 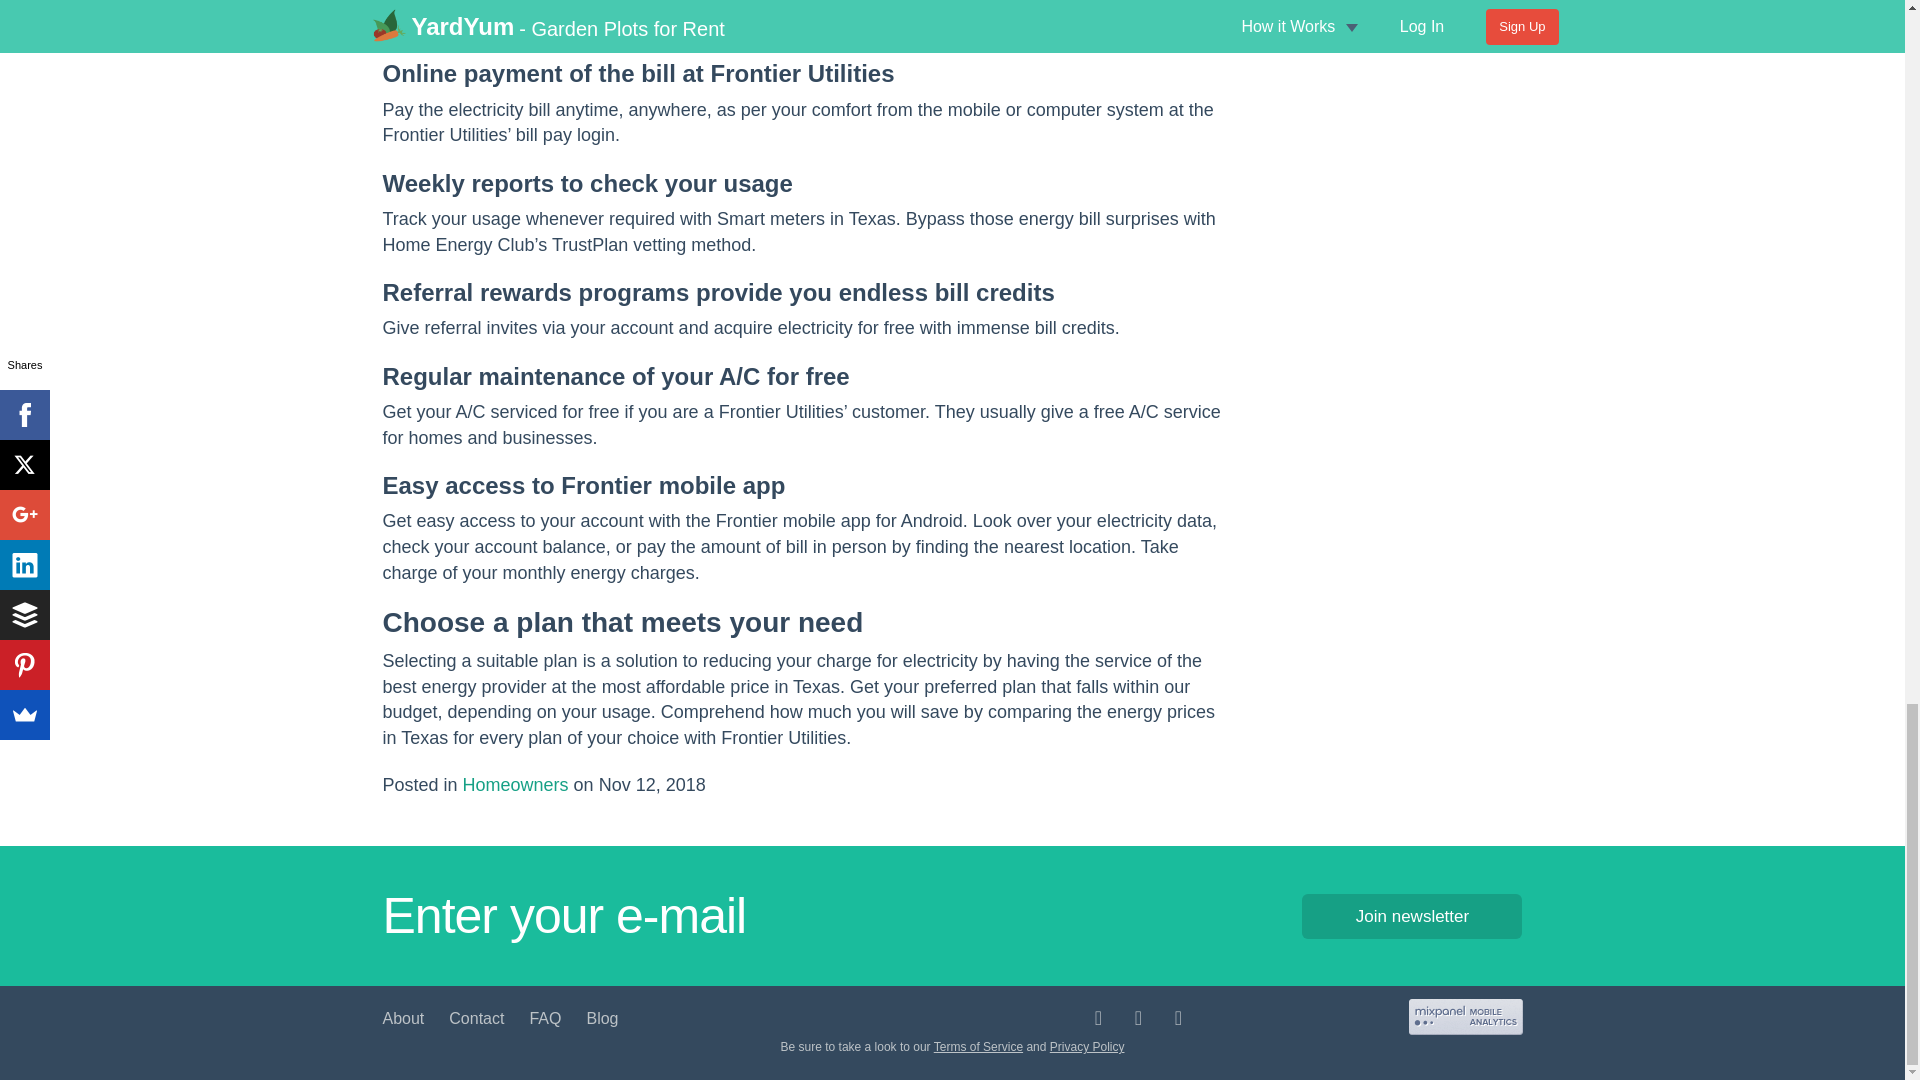 I want to click on About, so click(x=403, y=1018).